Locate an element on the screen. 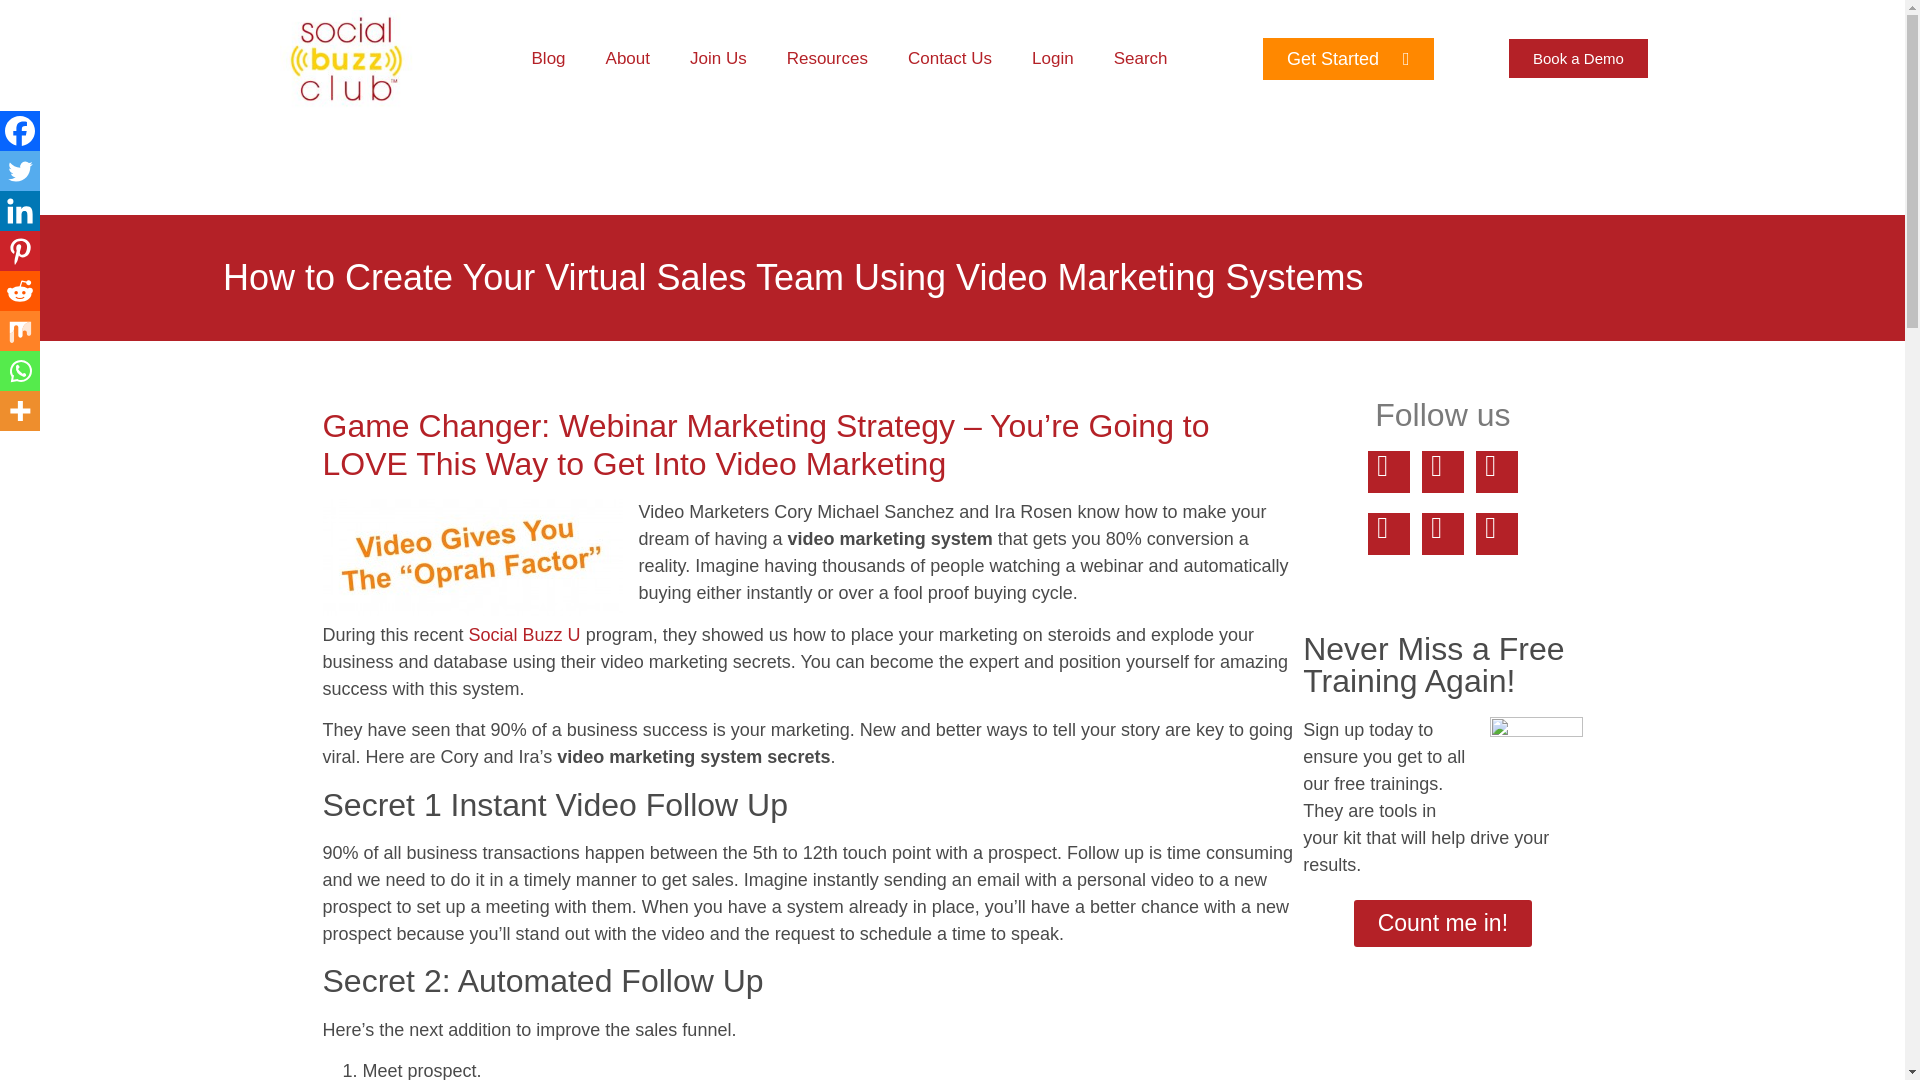 This screenshot has width=1920, height=1080. Automated Webinar Strategy with Mojo Video Marketing is located at coordinates (524, 634).